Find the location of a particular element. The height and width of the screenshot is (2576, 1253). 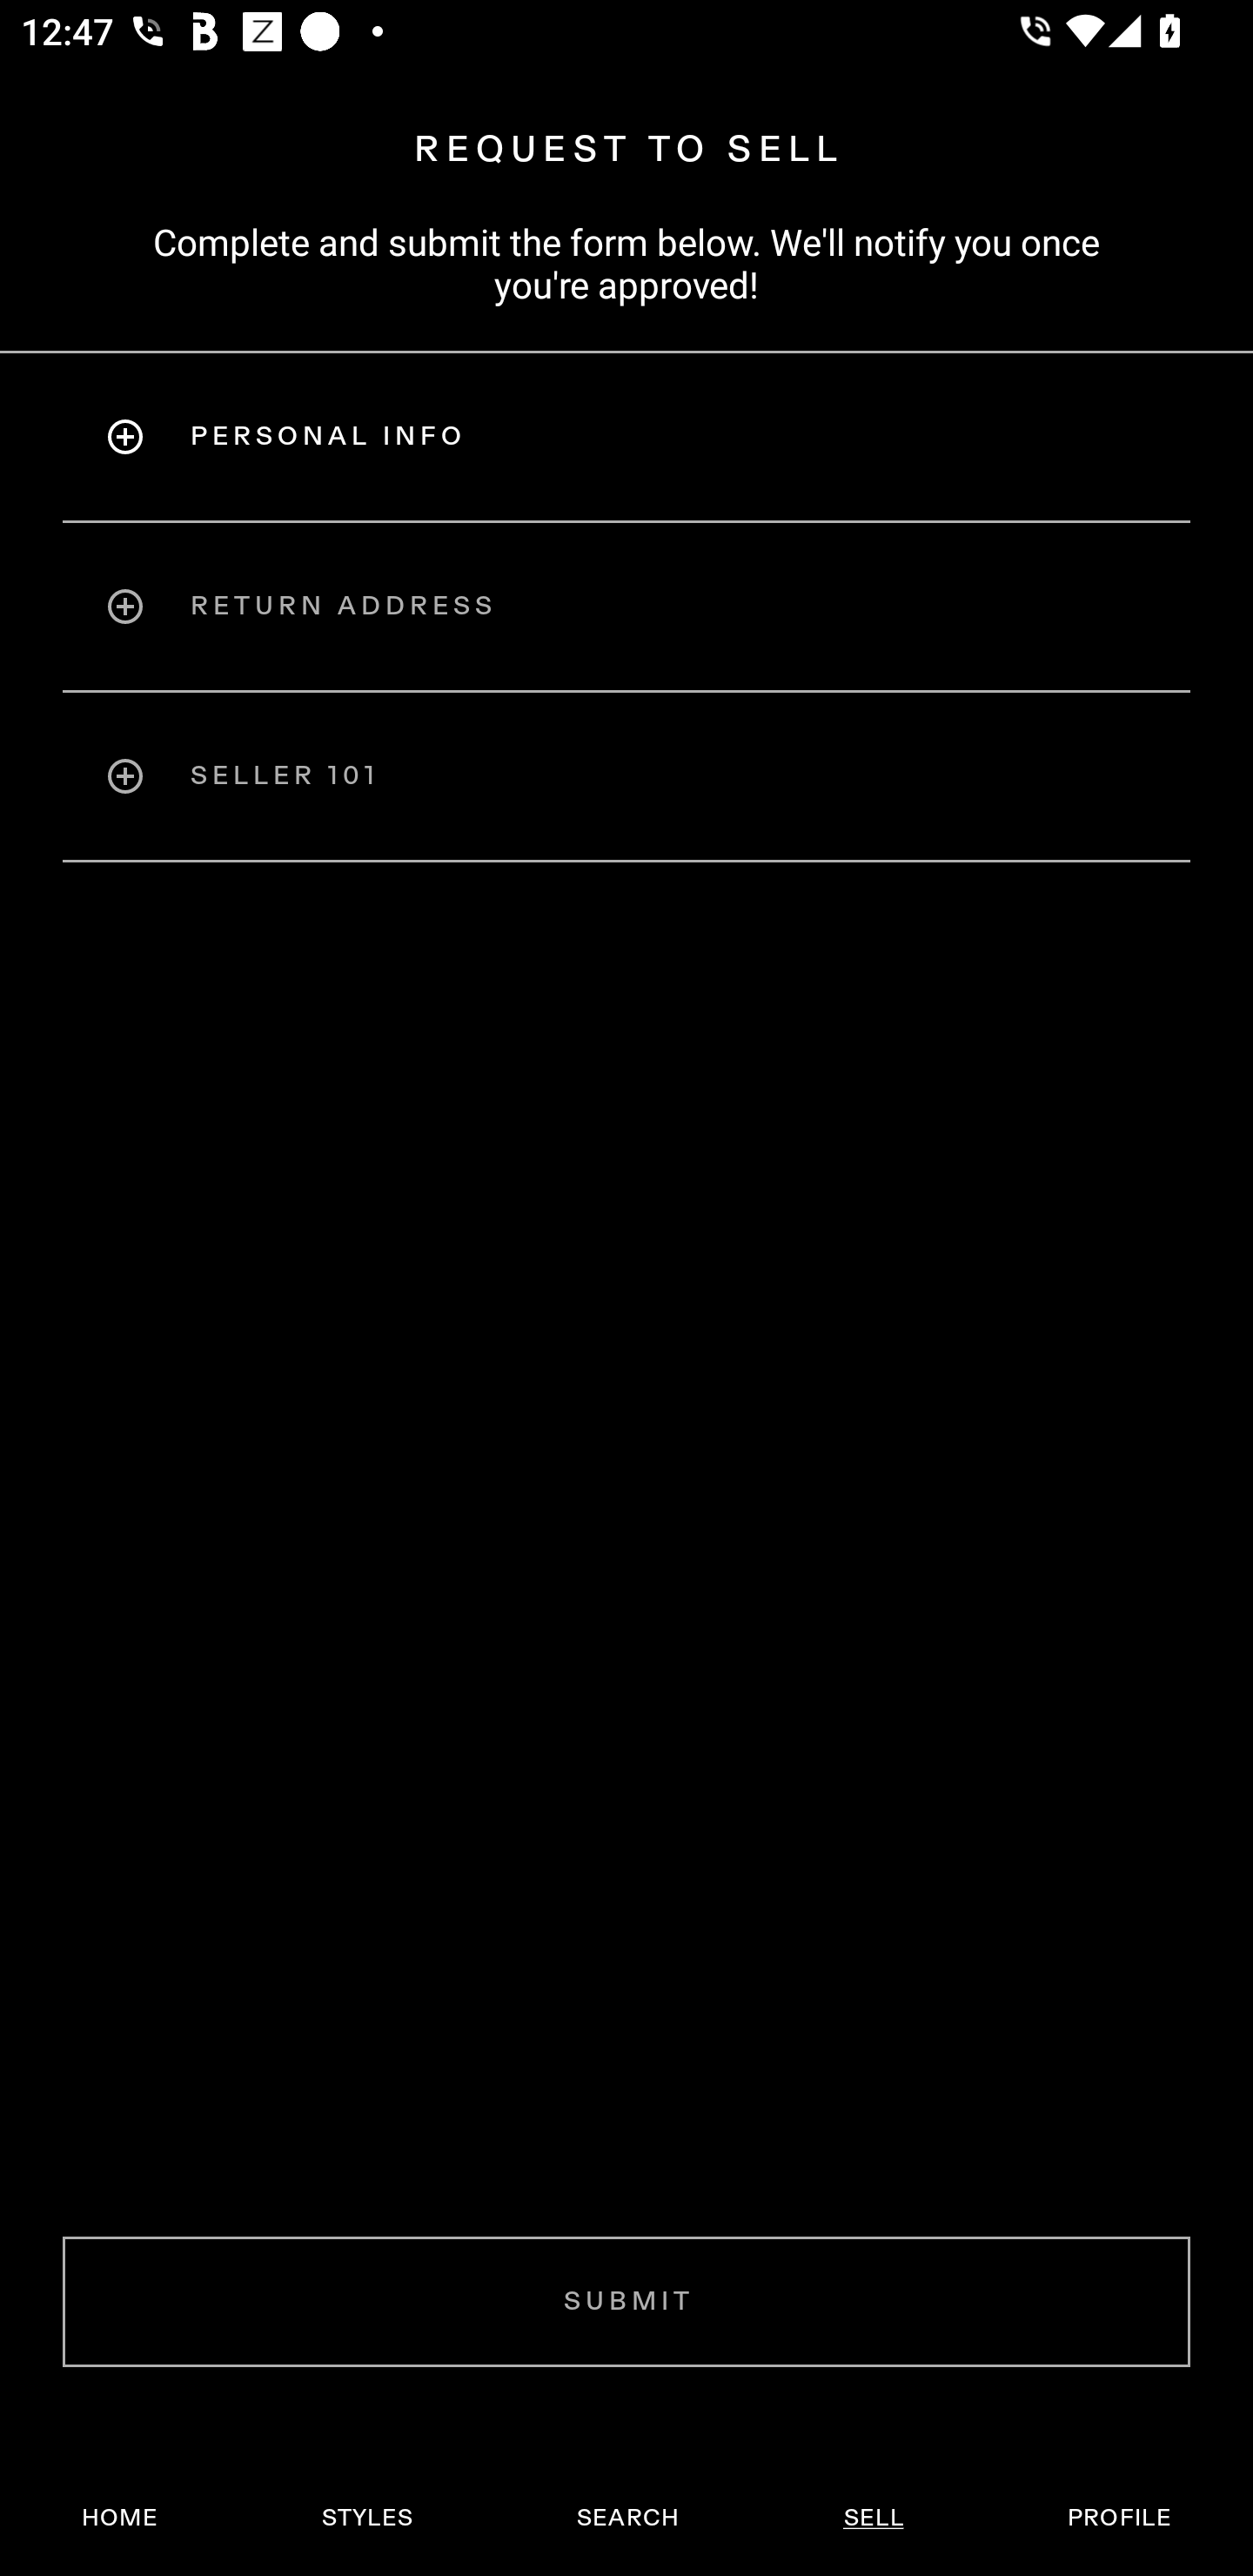

STYLES is located at coordinates (366, 2518).